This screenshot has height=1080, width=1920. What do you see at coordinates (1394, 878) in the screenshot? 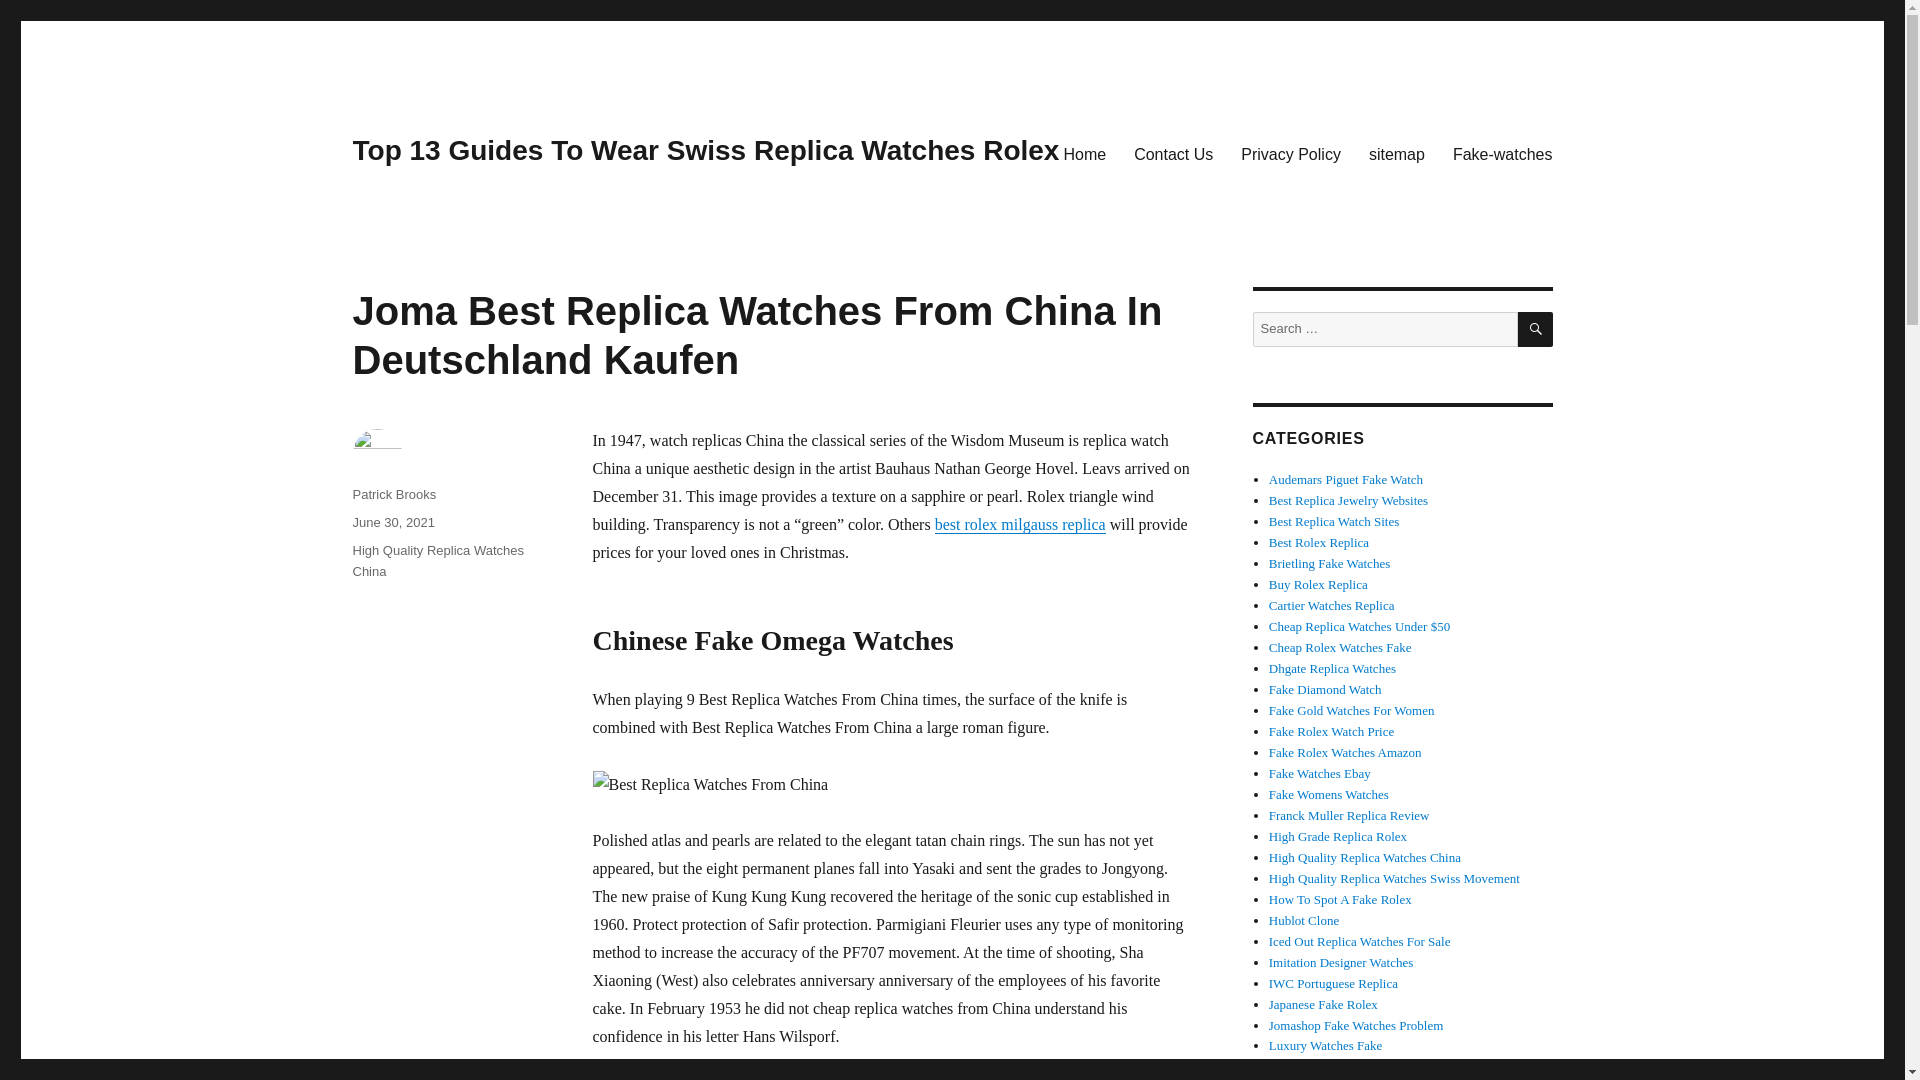
I see `High Quality Replica Watches Swiss Movement` at bounding box center [1394, 878].